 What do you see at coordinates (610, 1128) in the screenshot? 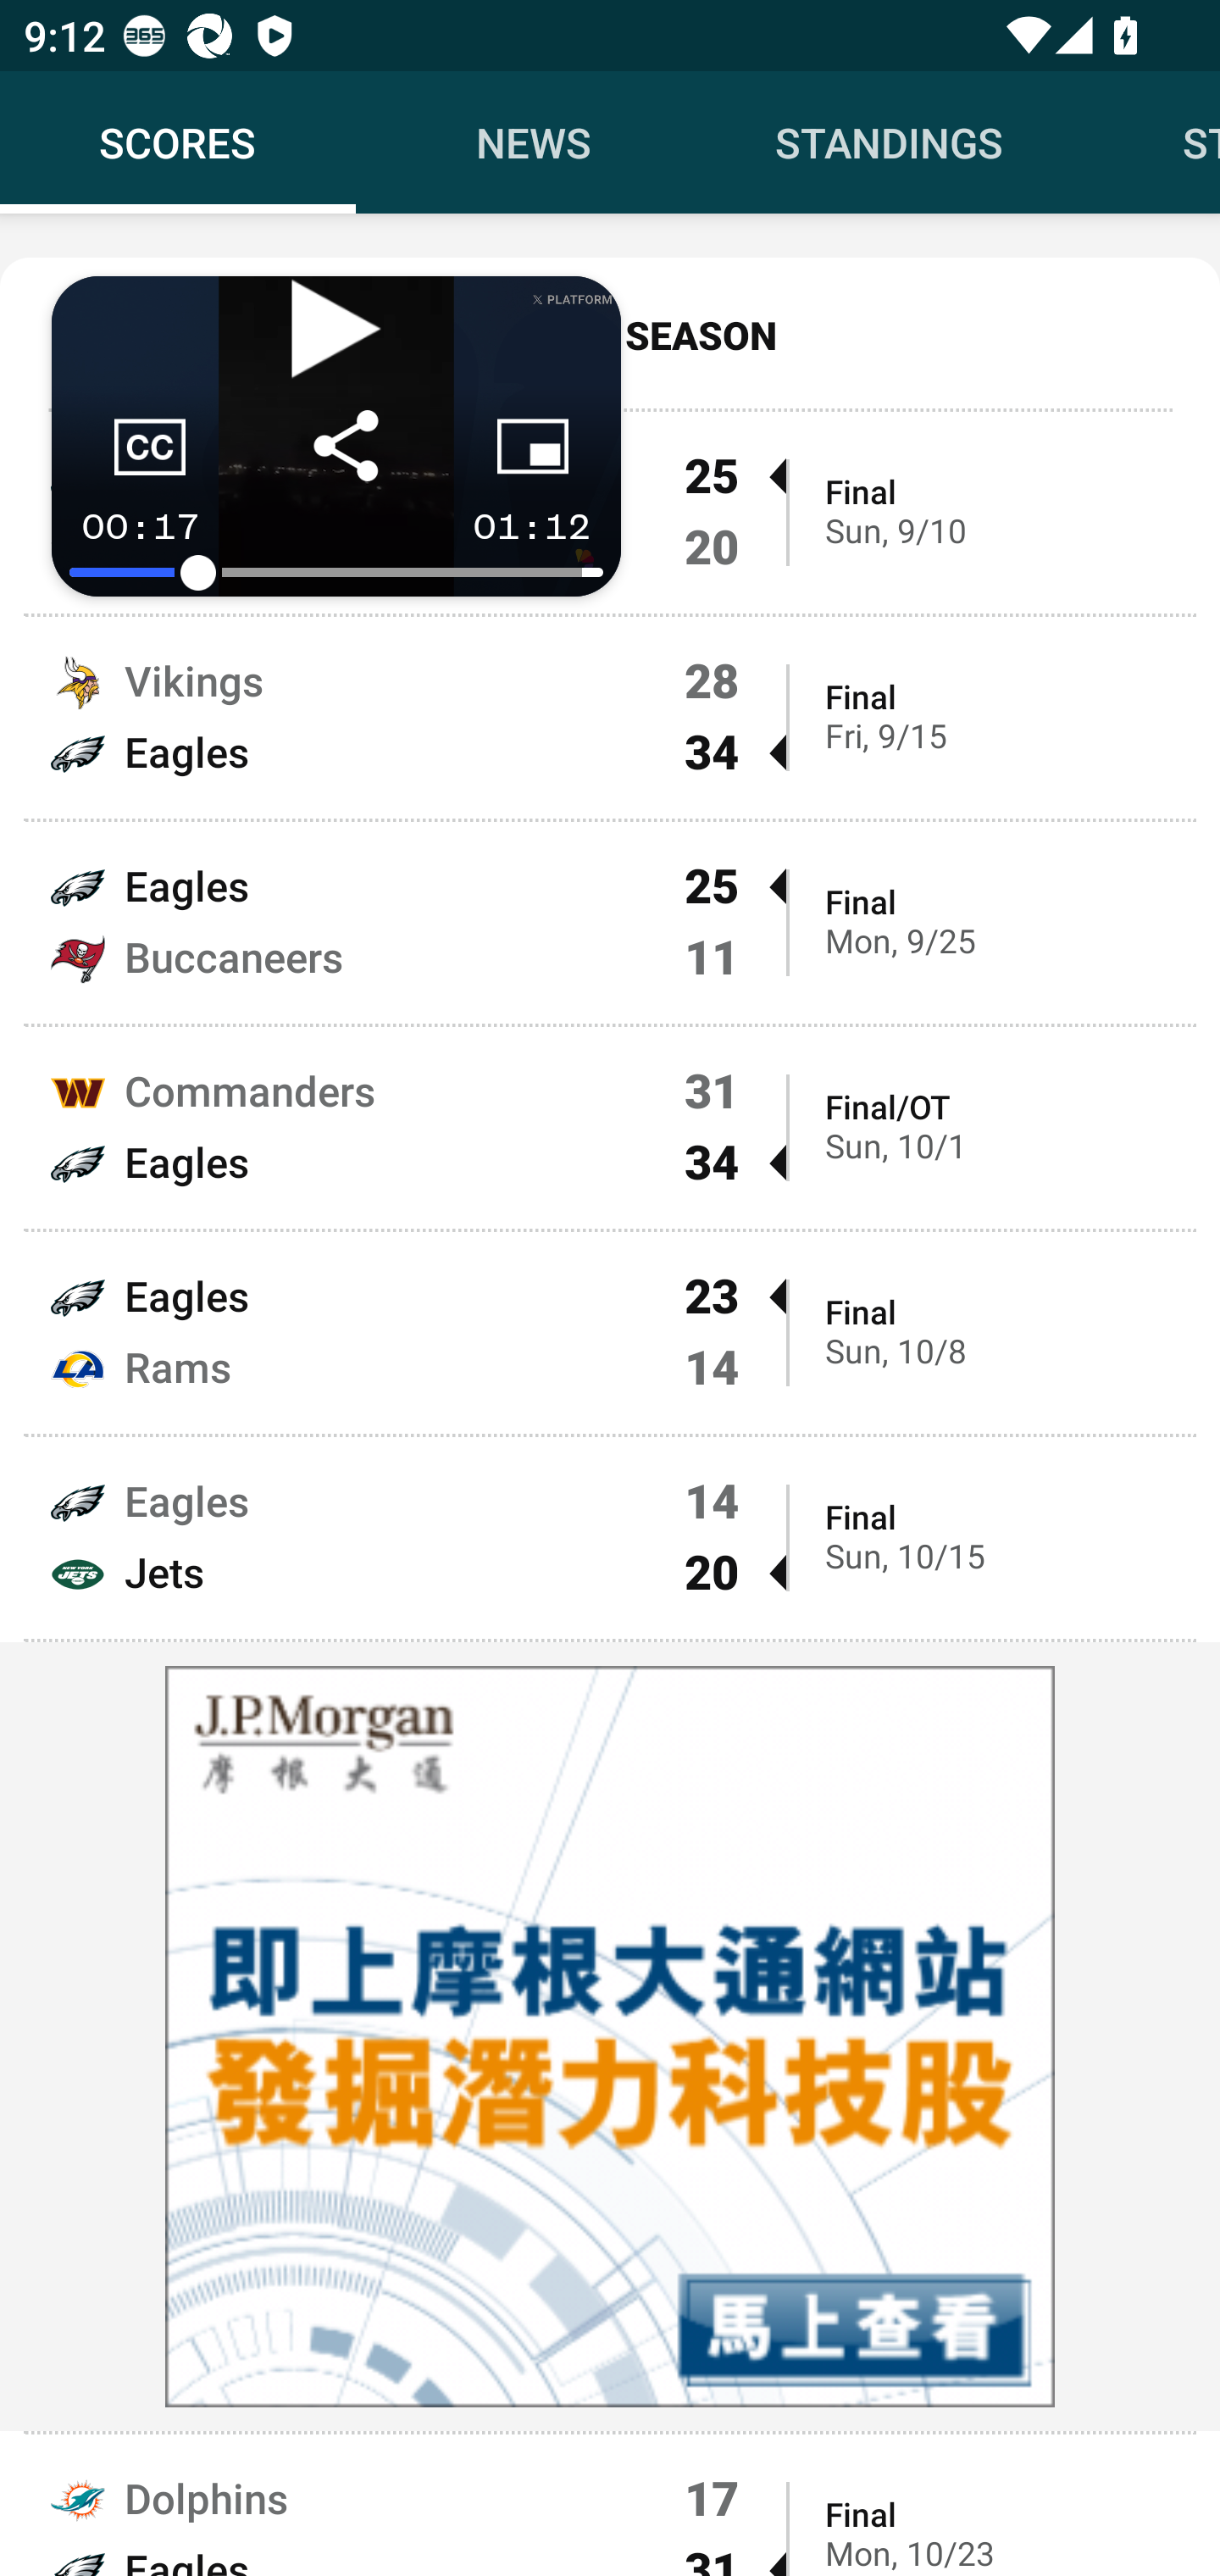
I see `Commanders 31 Eagles 34  Final/OT Sun, 10/1` at bounding box center [610, 1128].